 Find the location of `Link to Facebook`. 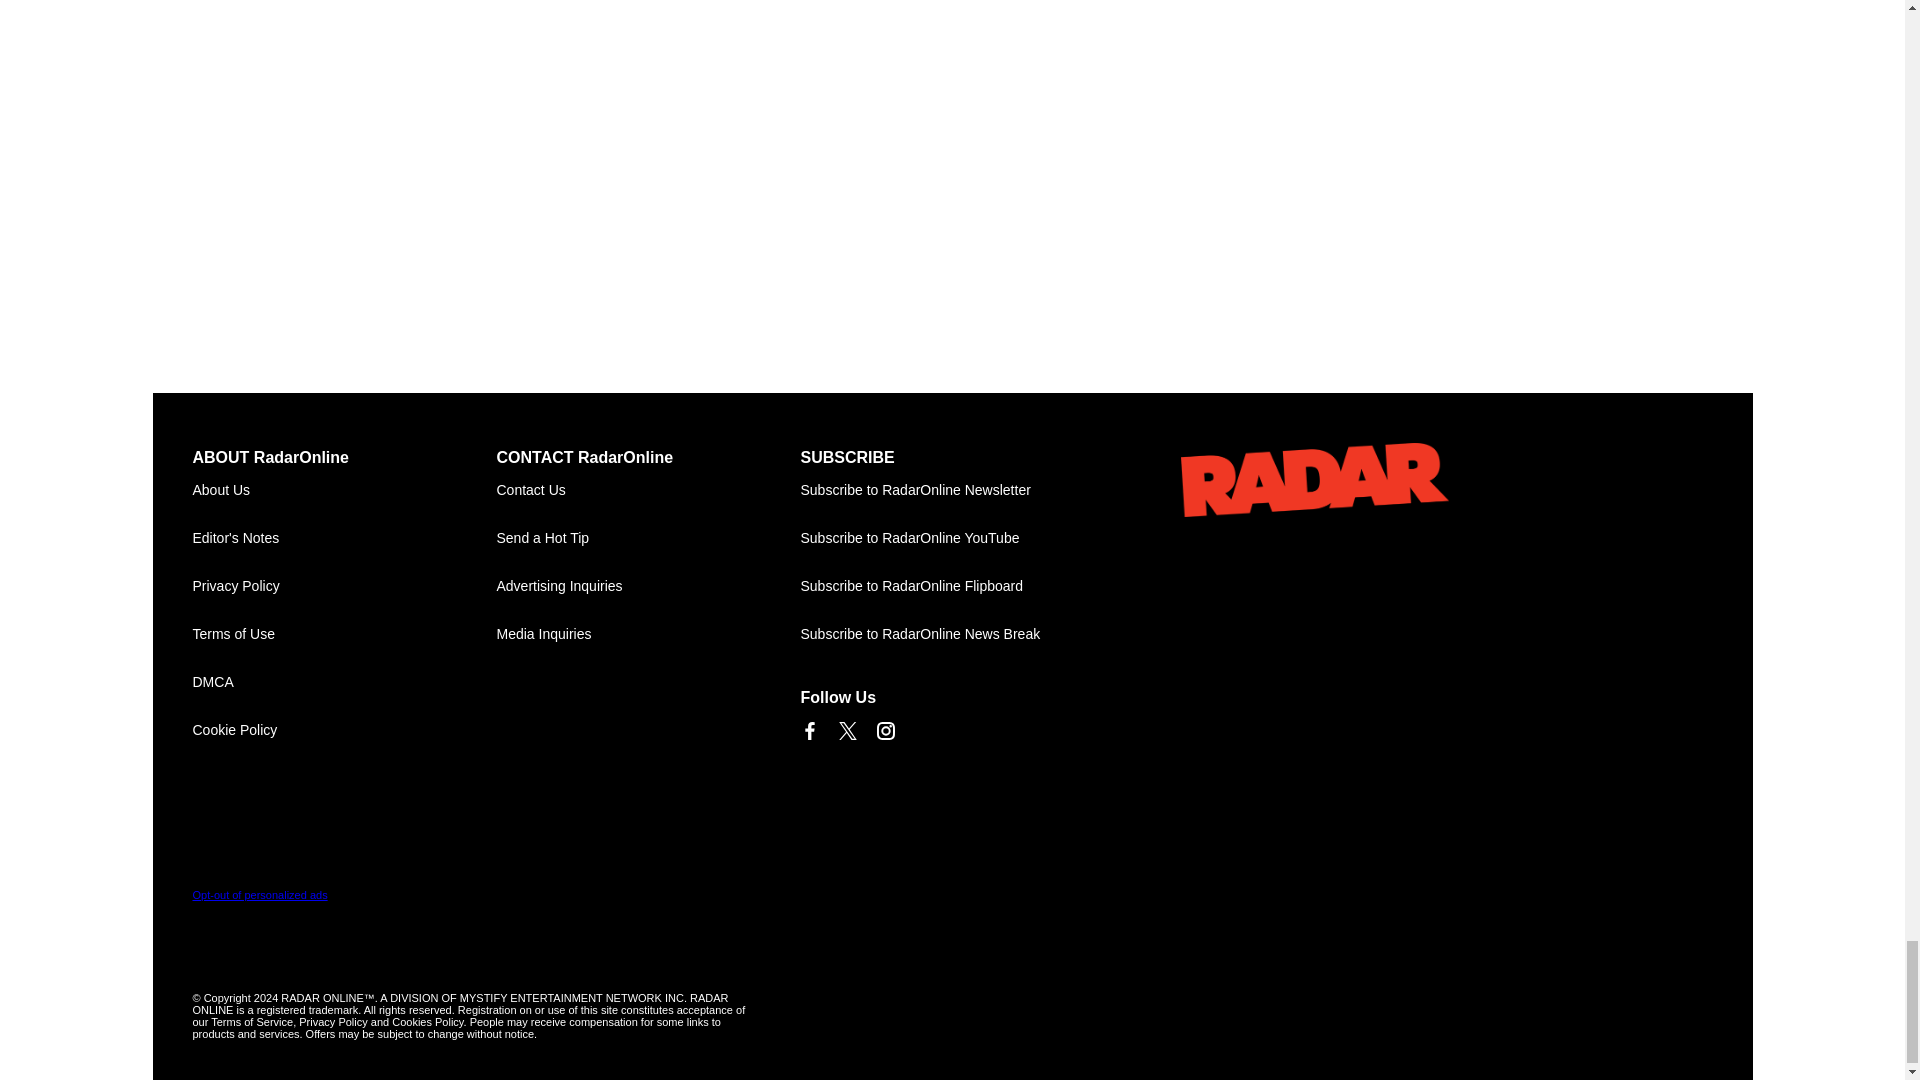

Link to Facebook is located at coordinates (808, 730).